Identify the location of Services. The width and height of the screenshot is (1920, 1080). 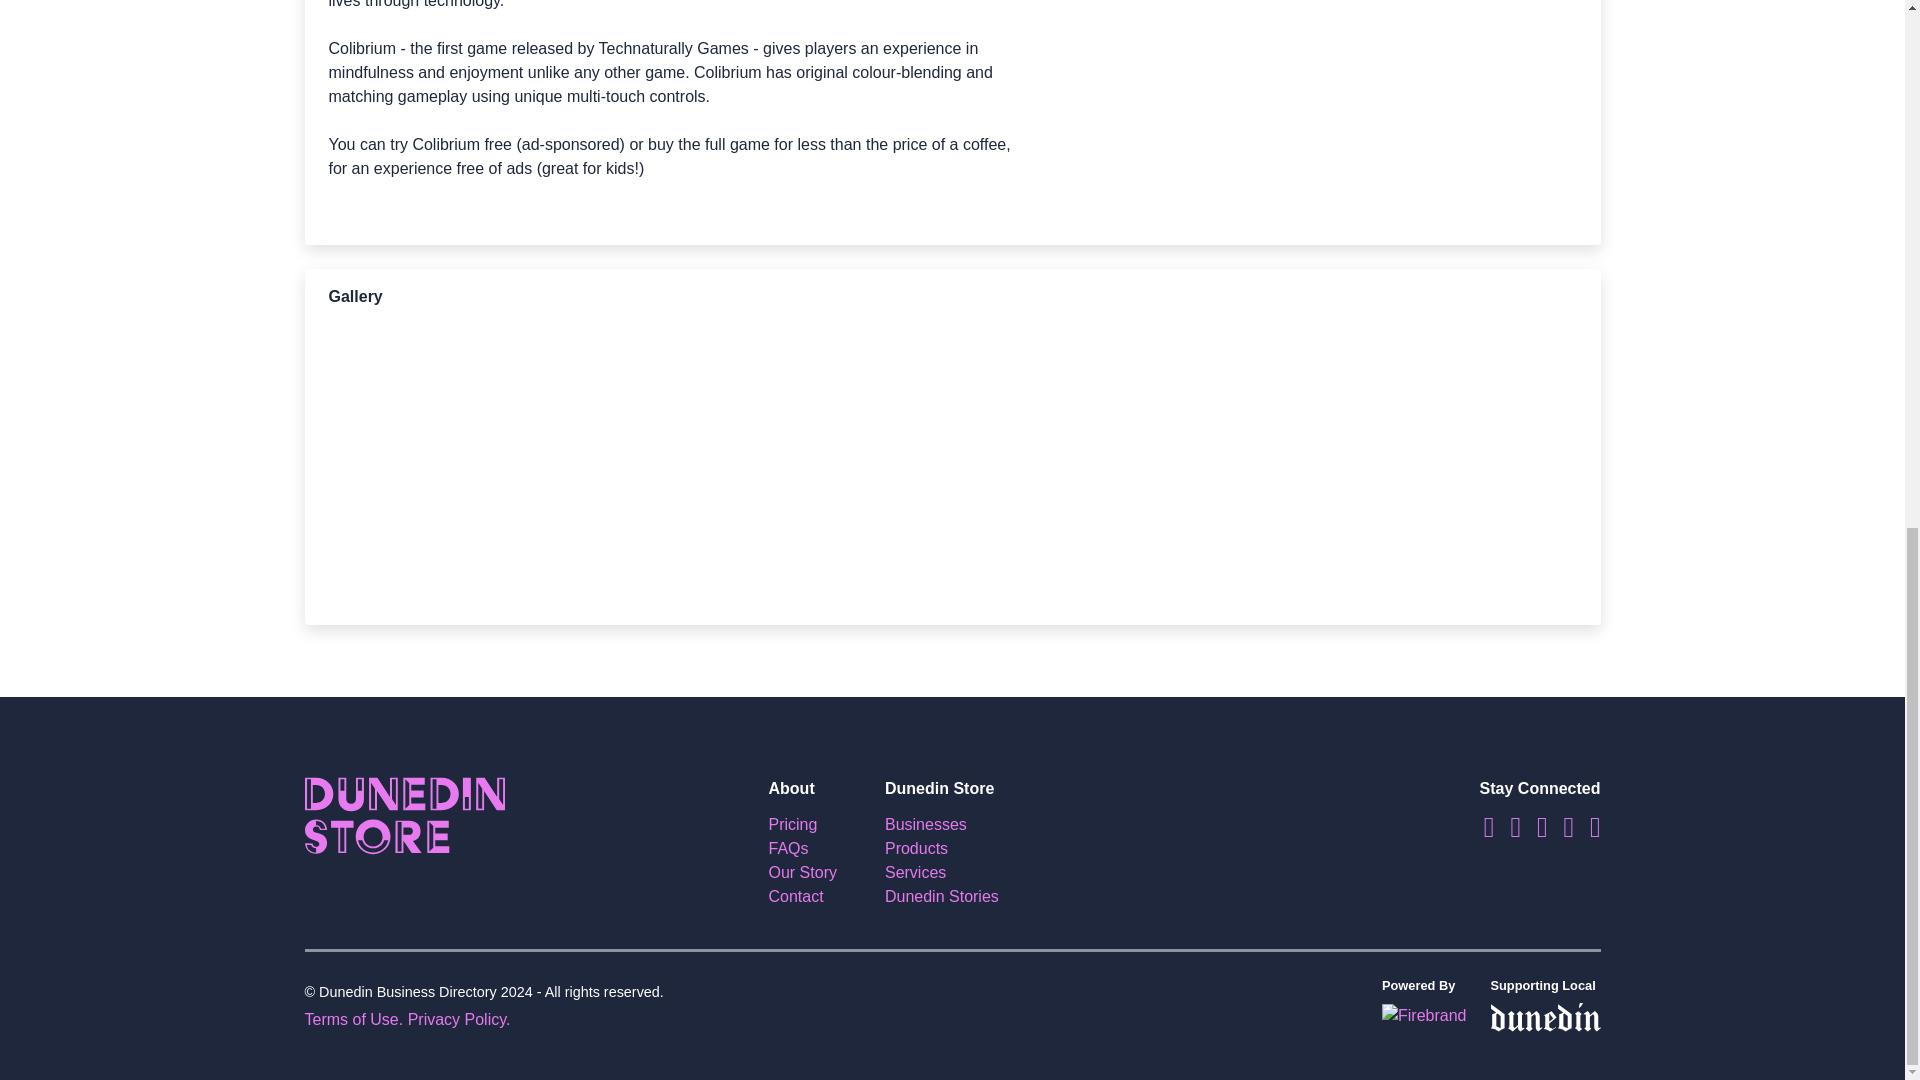
(916, 872).